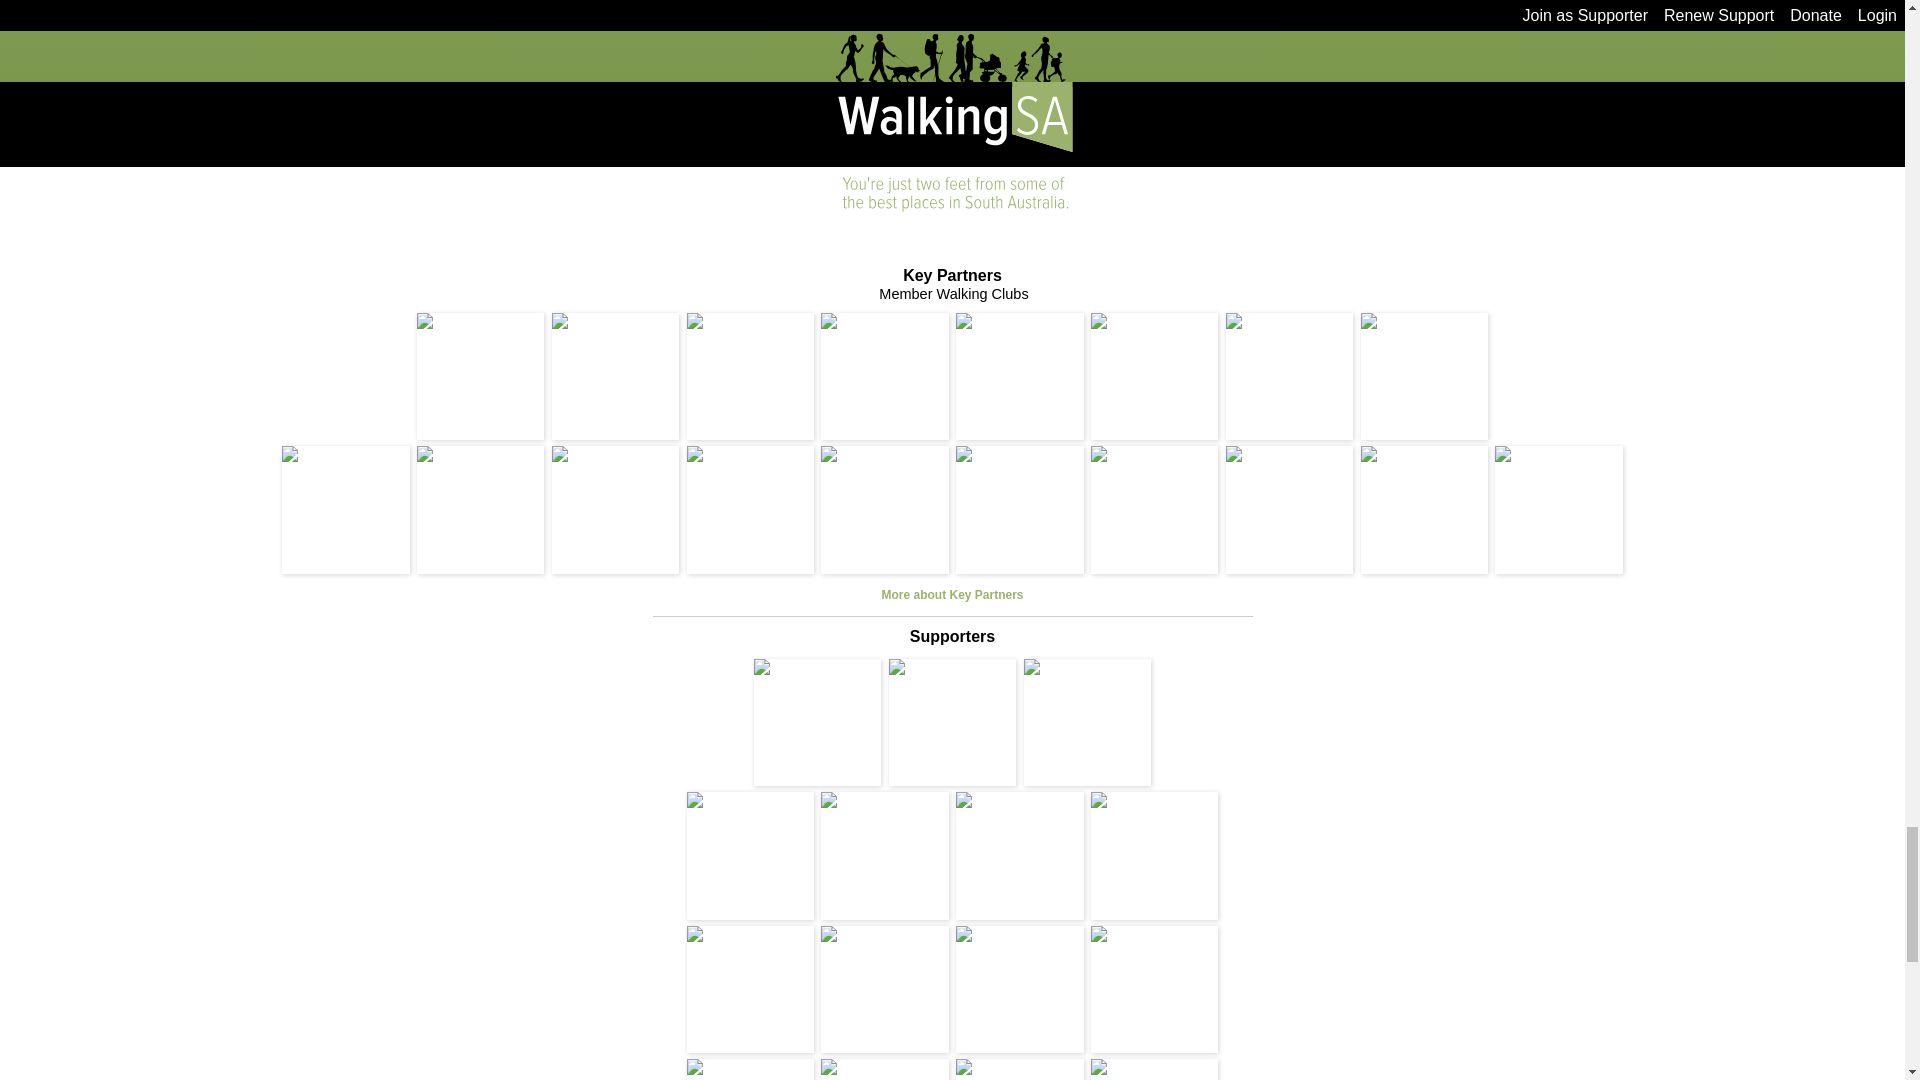 The width and height of the screenshot is (1920, 1080). What do you see at coordinates (345, 510) in the screenshot?
I see `Find out more about German Bushwalking Group` at bounding box center [345, 510].